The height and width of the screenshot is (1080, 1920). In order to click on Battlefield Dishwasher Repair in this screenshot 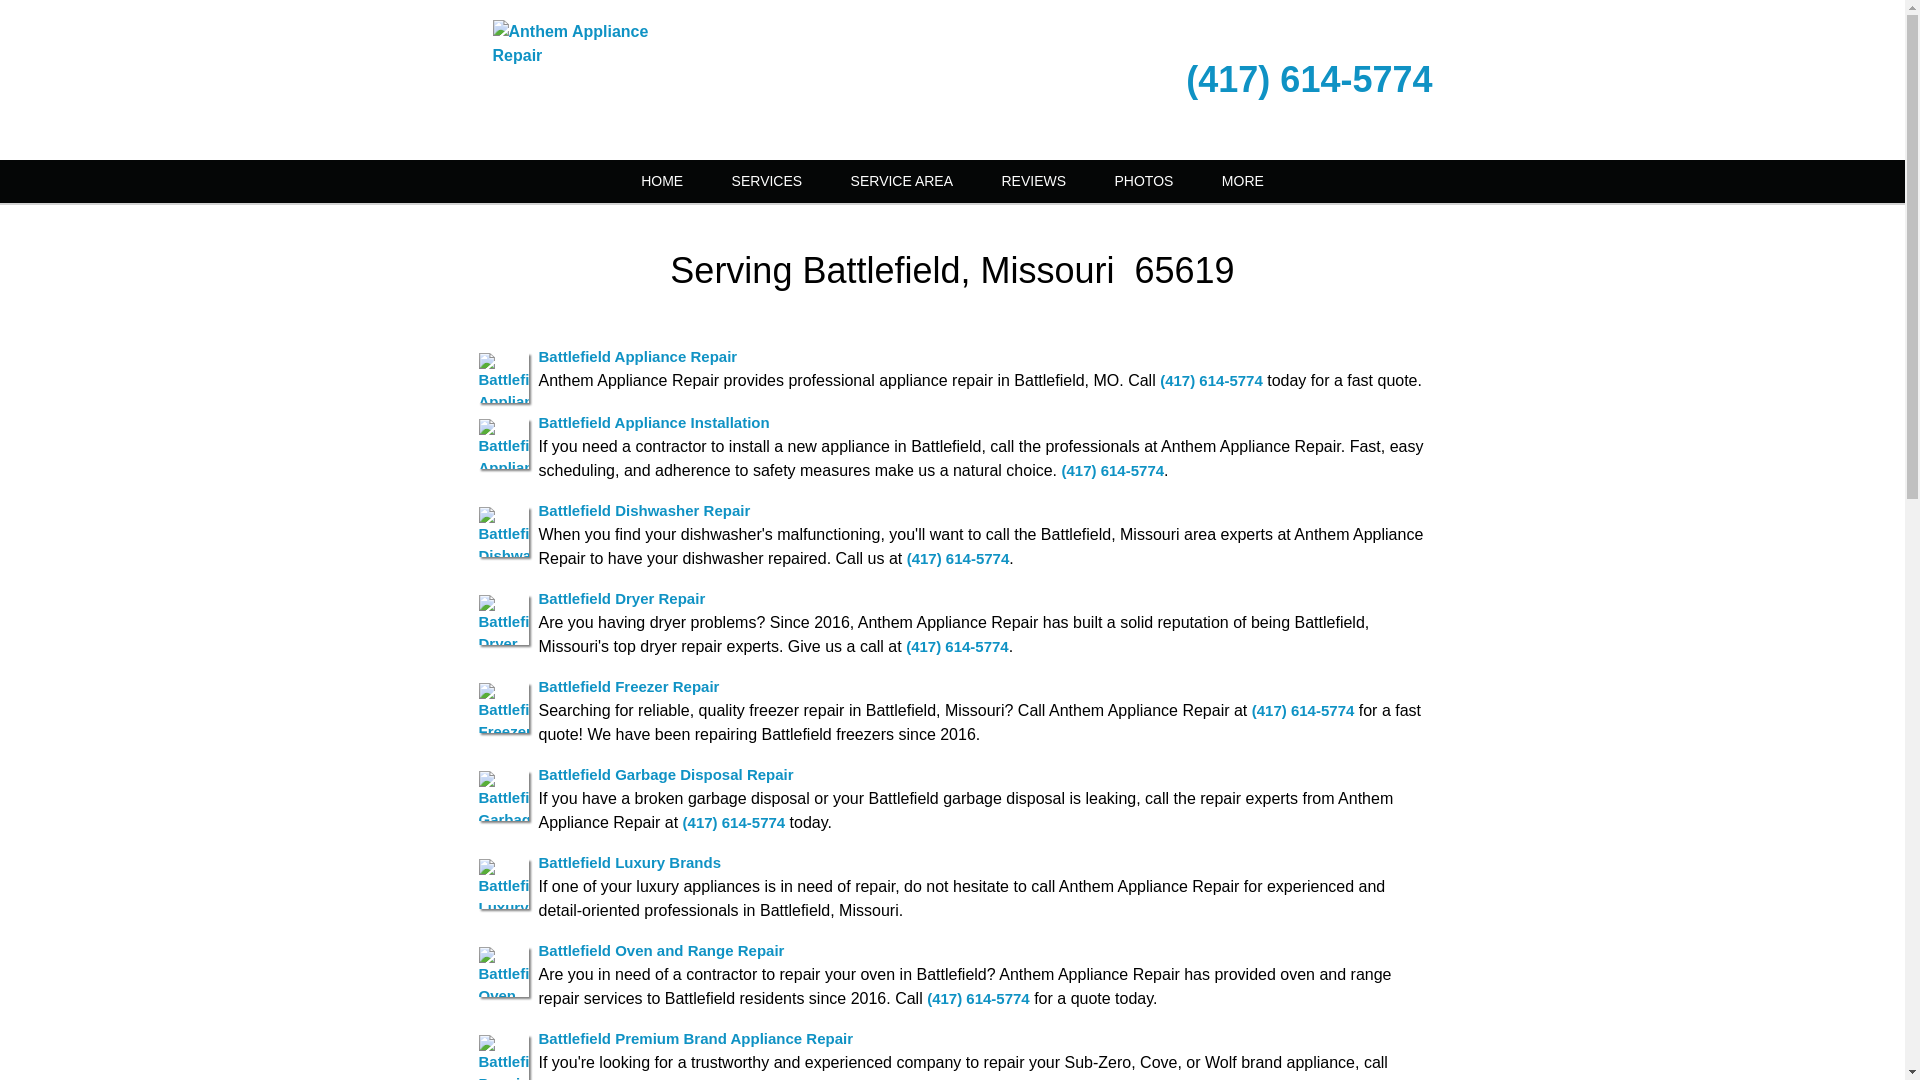, I will do `click(644, 510)`.